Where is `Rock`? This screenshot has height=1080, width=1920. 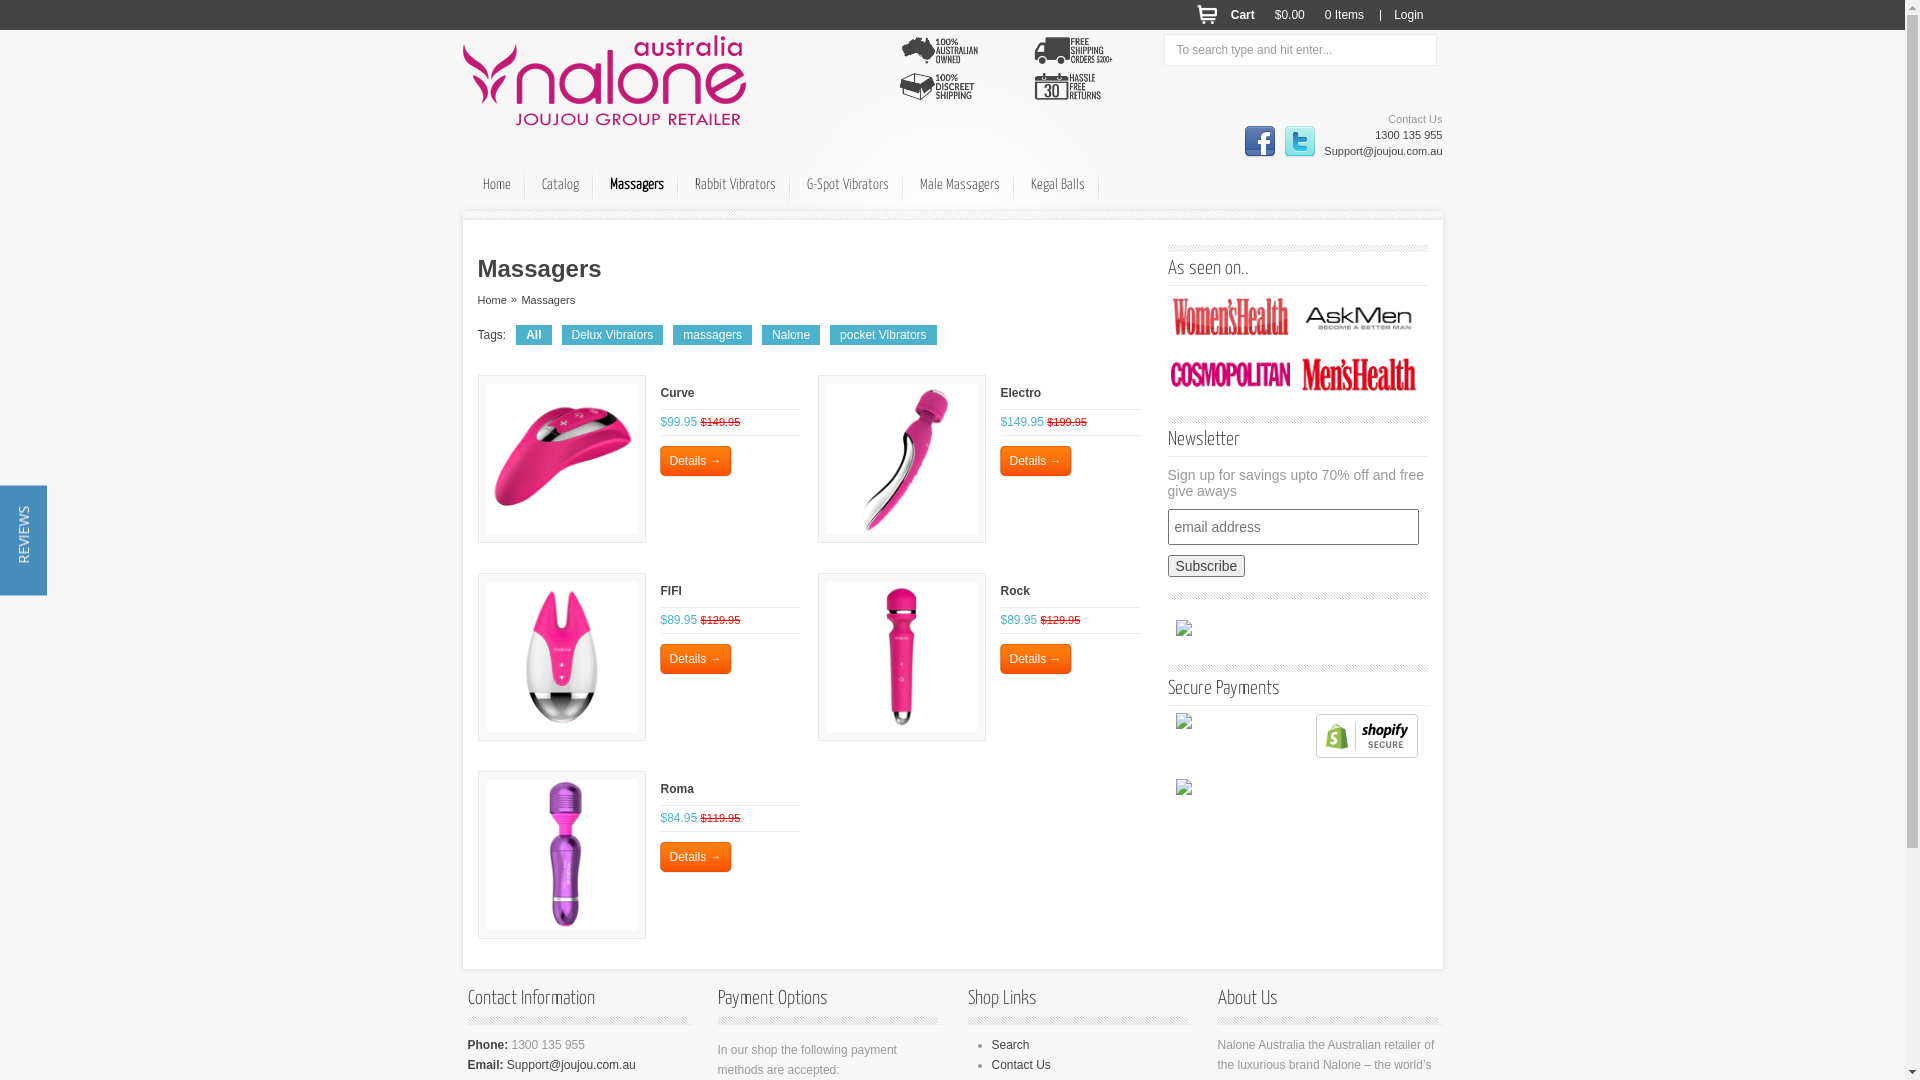 Rock is located at coordinates (1014, 591).